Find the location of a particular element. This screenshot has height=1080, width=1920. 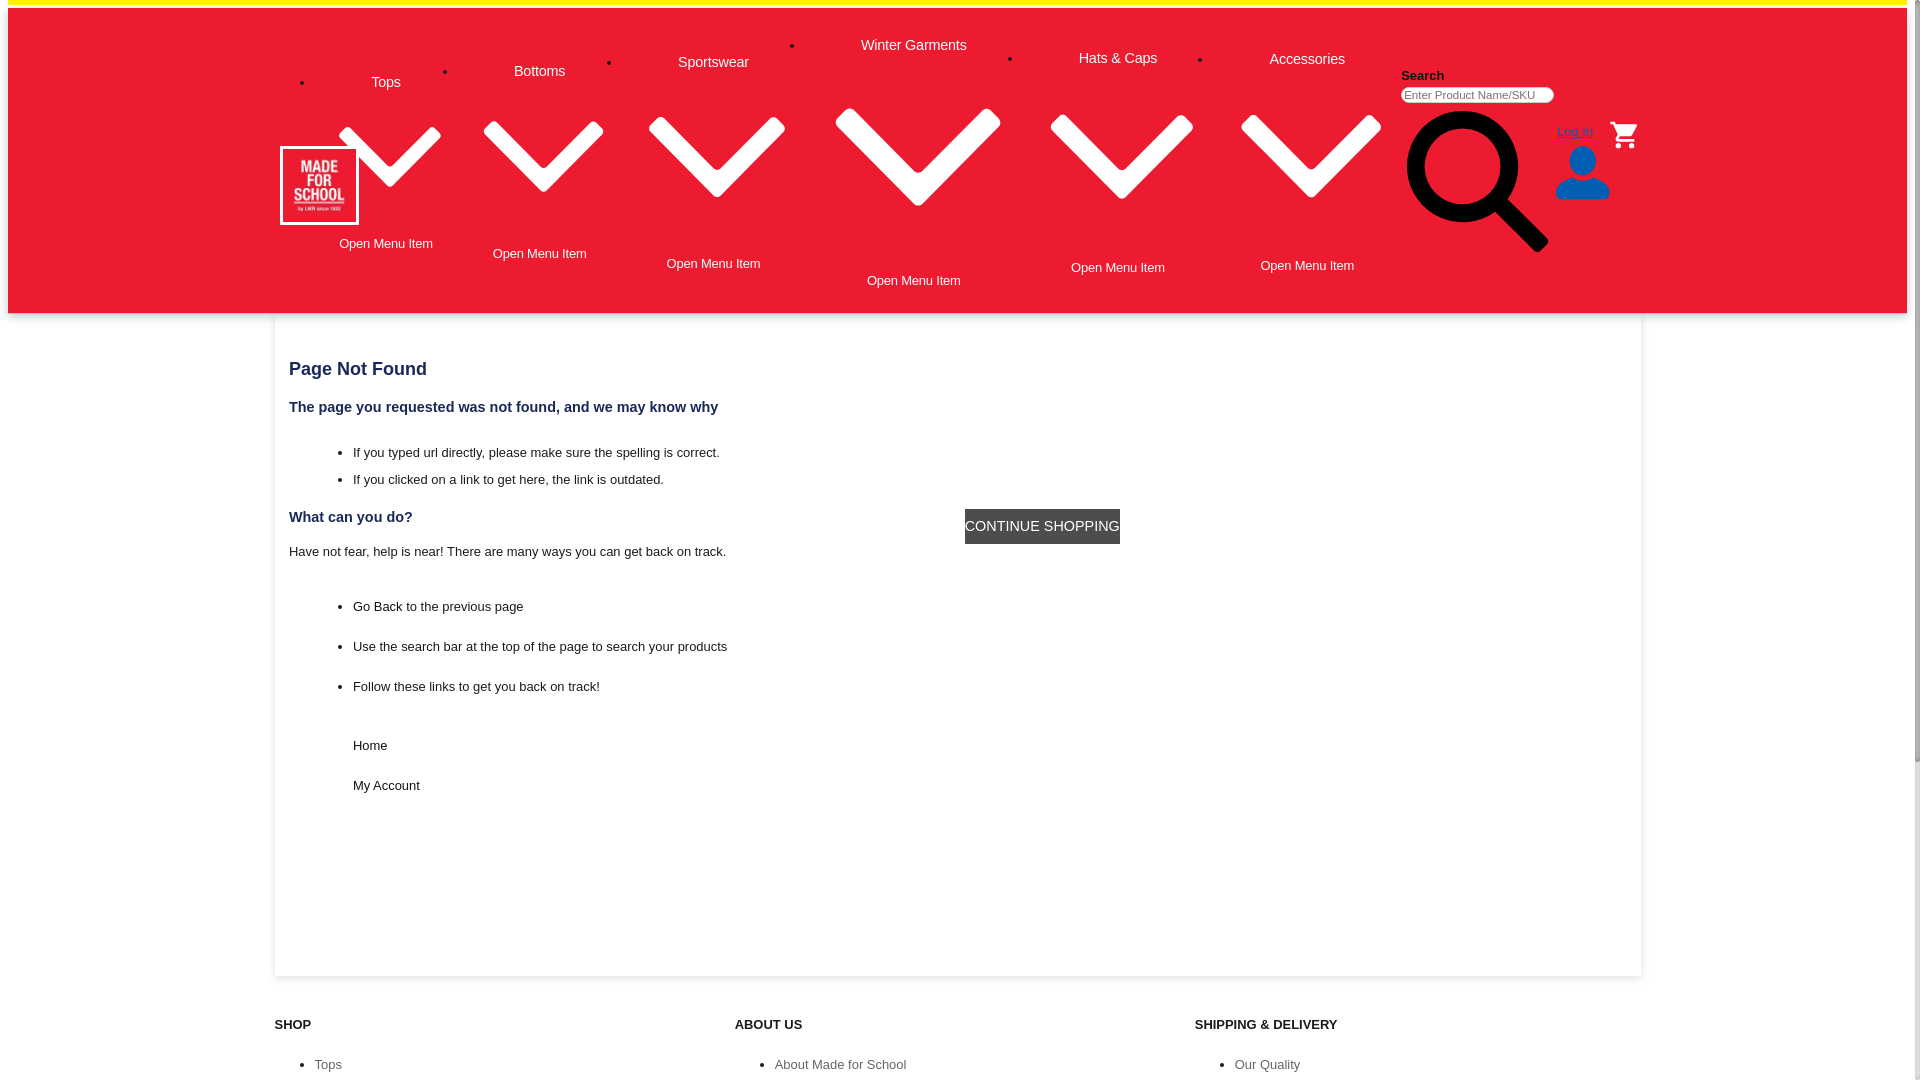

Home is located at coordinates (370, 746).